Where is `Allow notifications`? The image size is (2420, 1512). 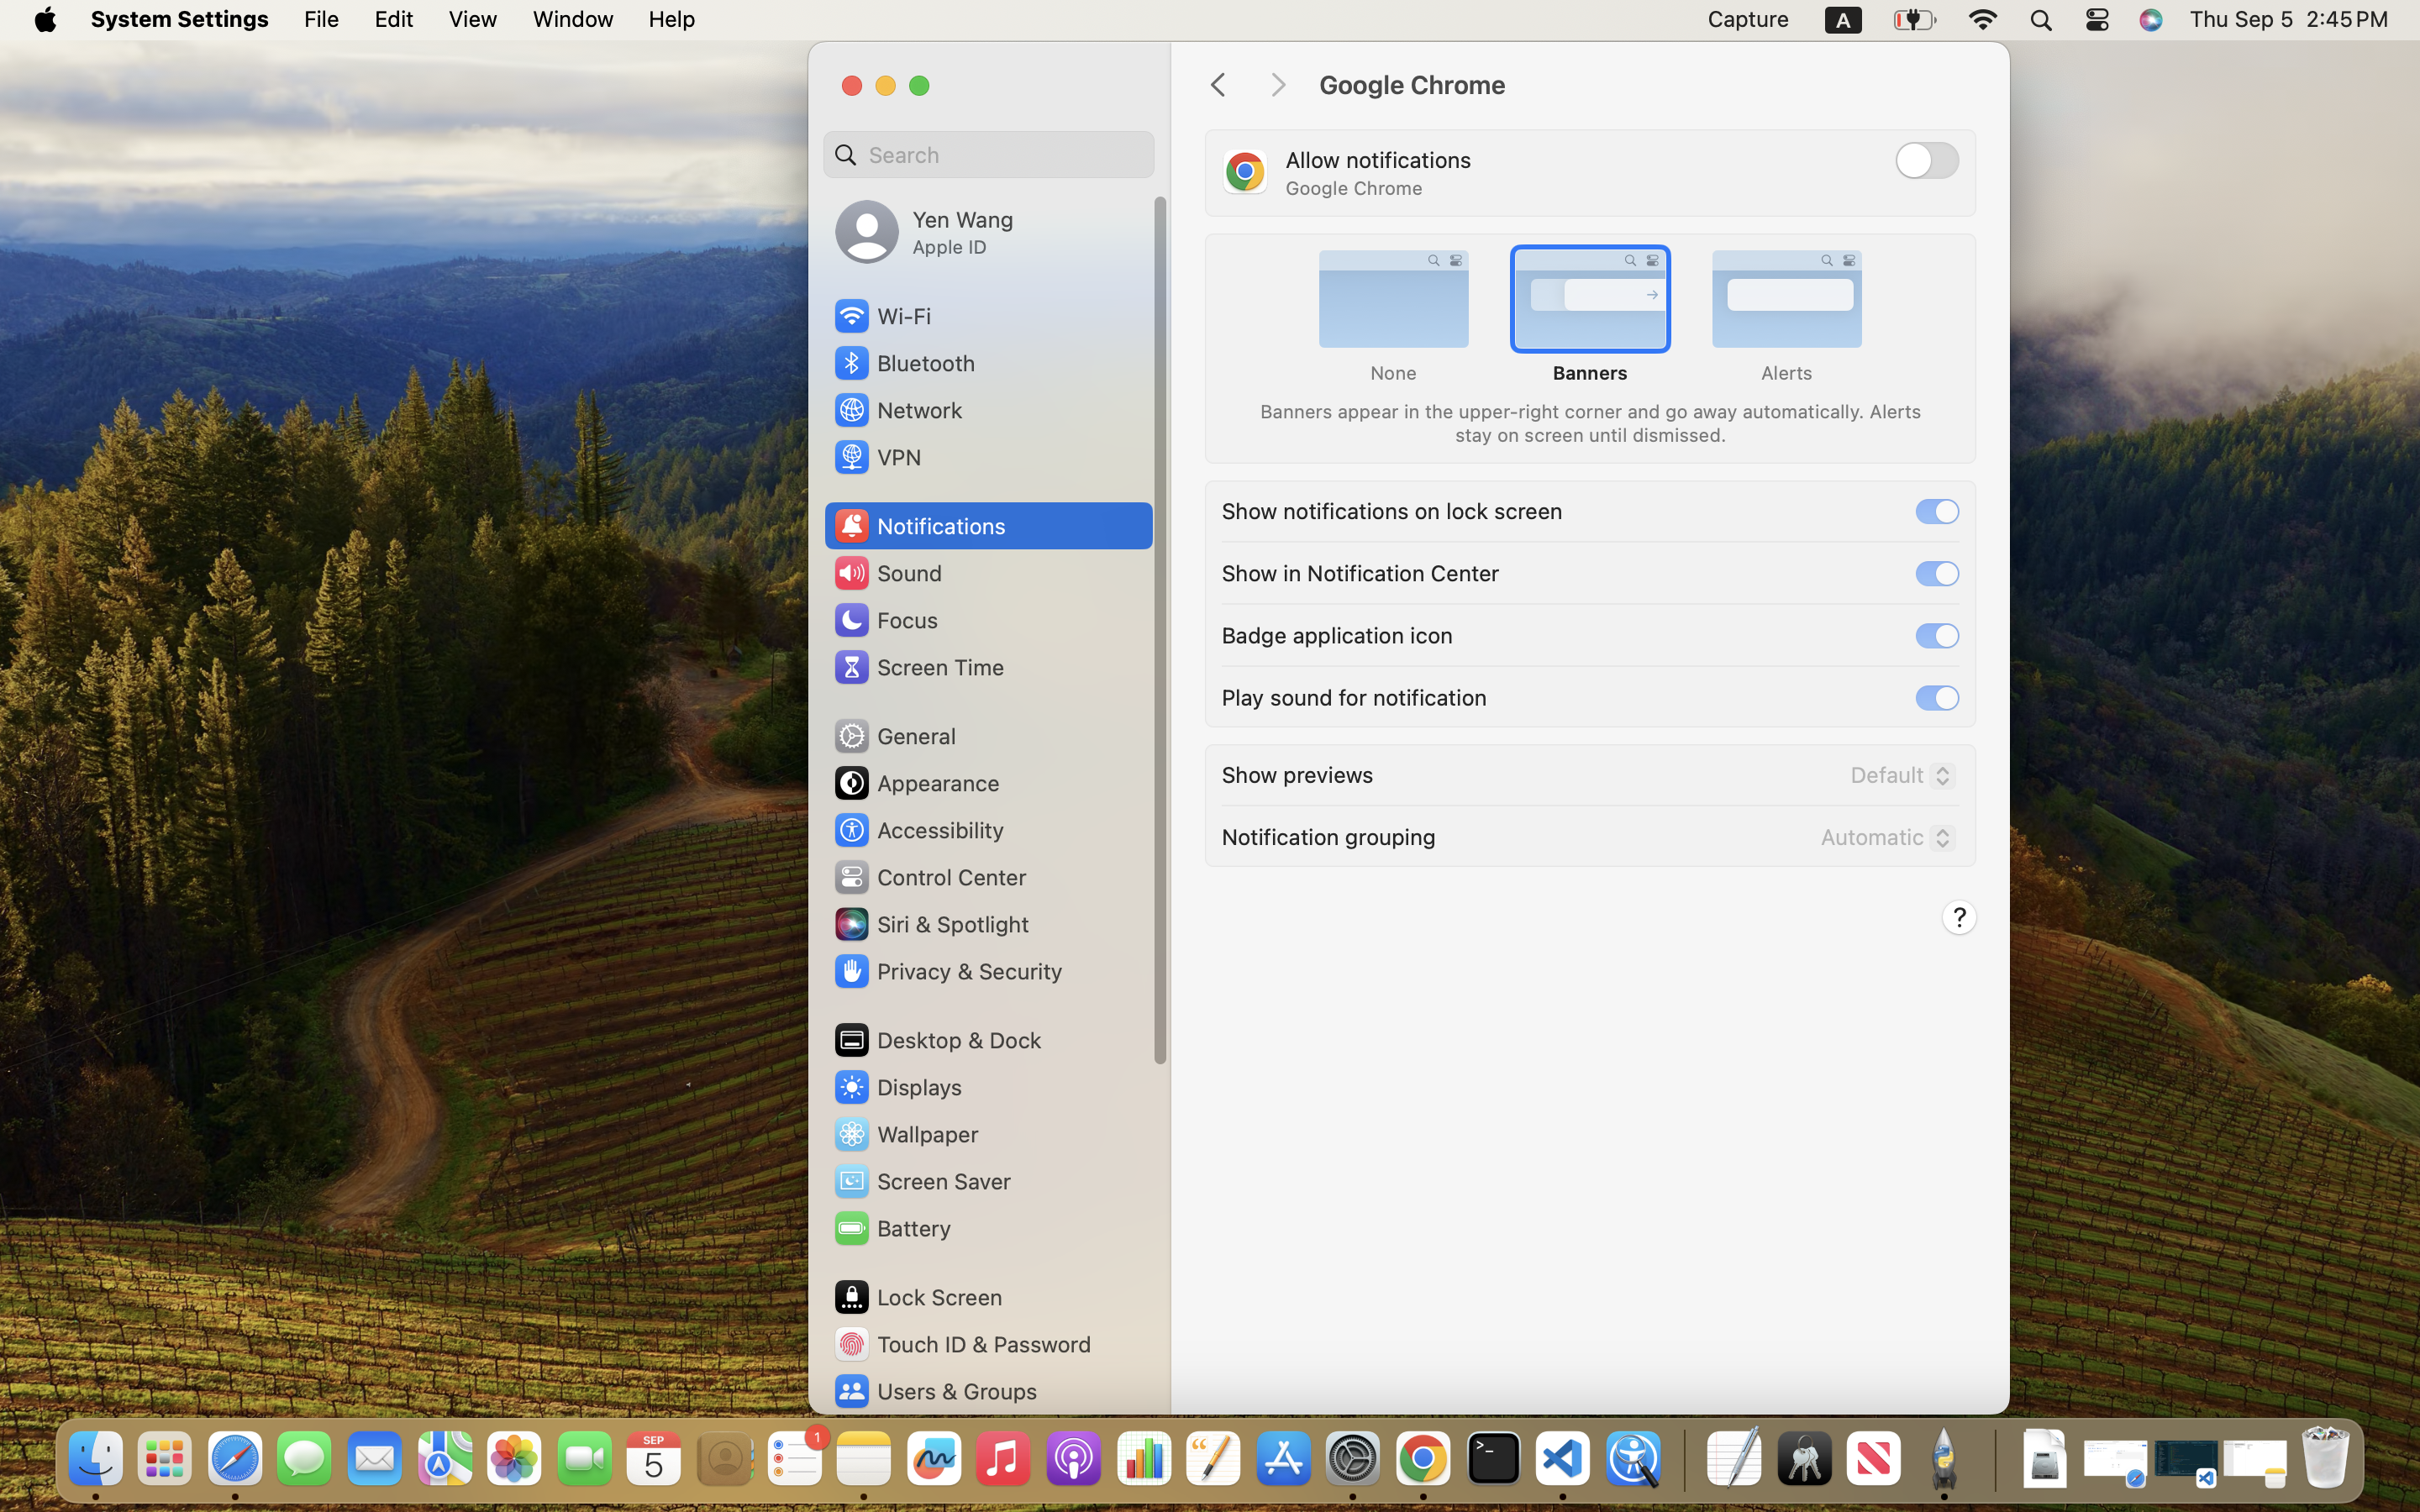 Allow notifications is located at coordinates (1378, 160).